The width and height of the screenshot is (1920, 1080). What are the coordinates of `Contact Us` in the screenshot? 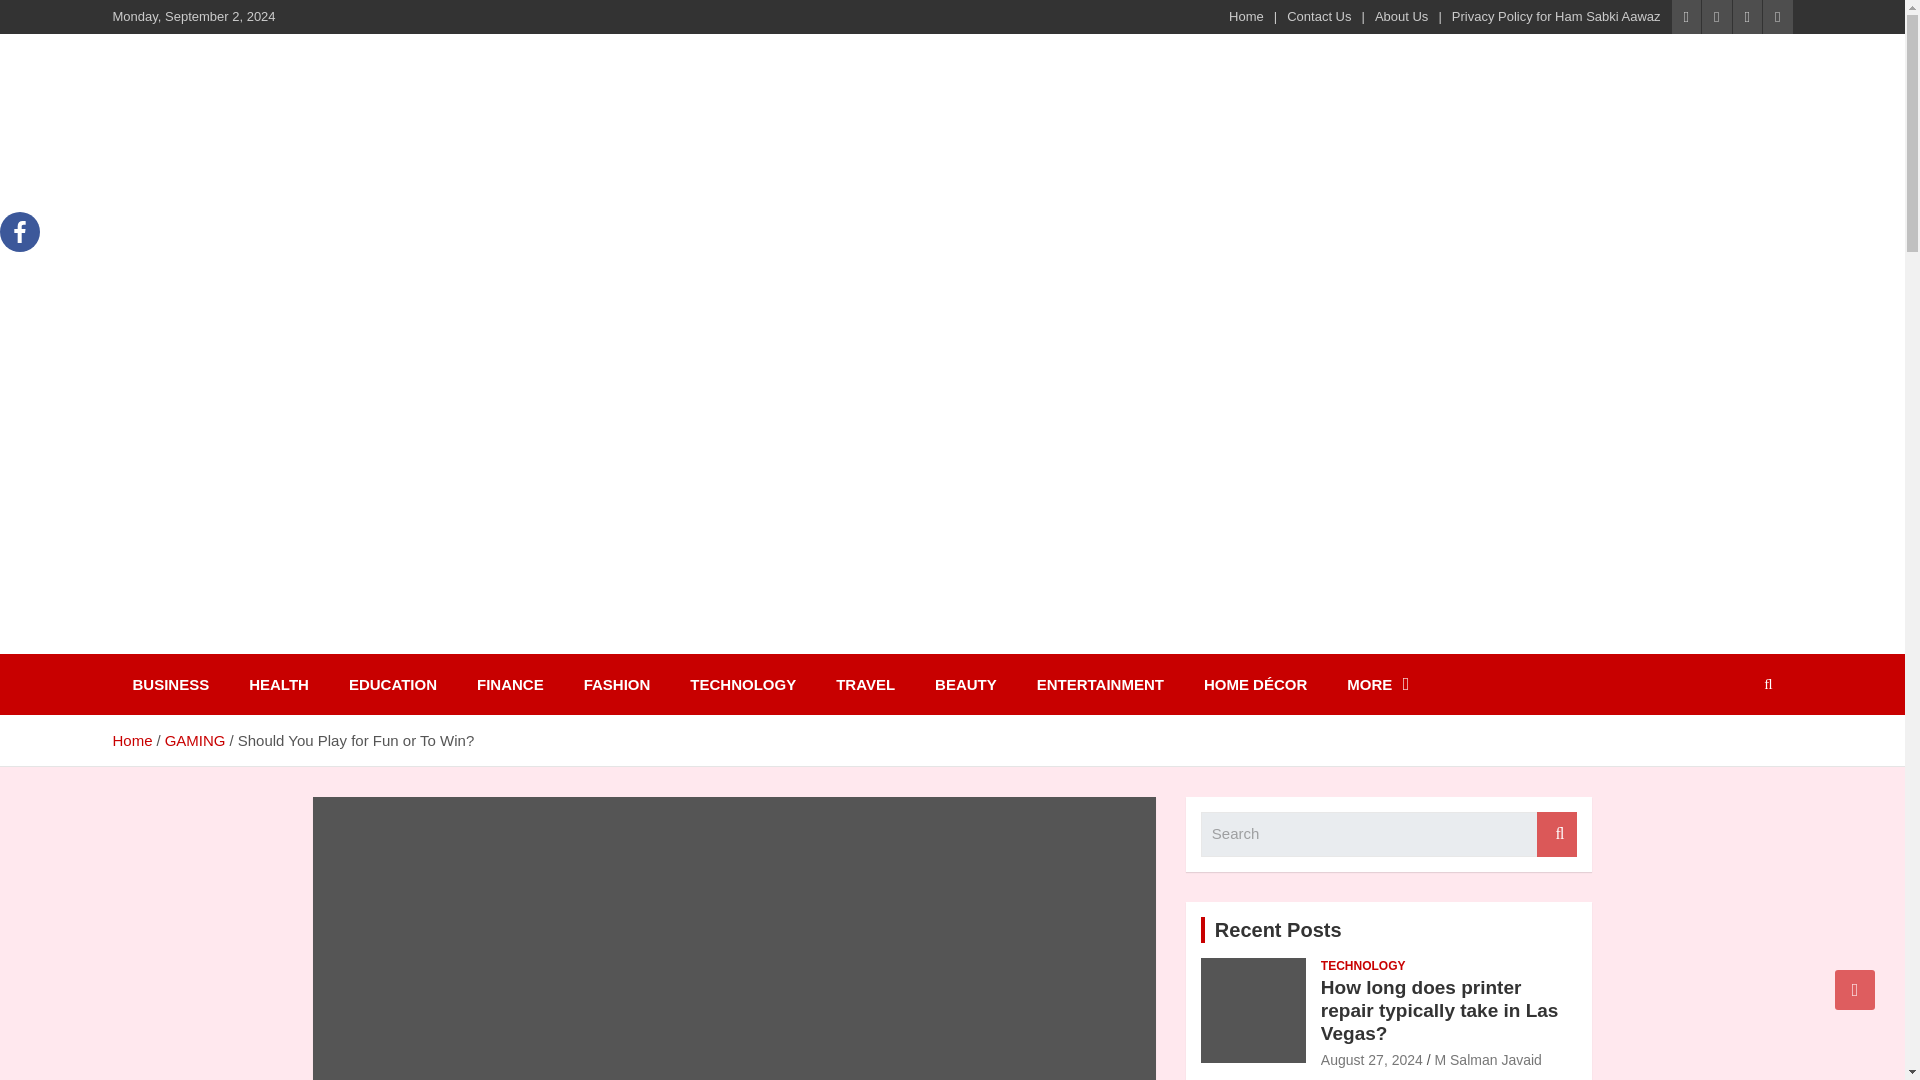 It's located at (1318, 16).